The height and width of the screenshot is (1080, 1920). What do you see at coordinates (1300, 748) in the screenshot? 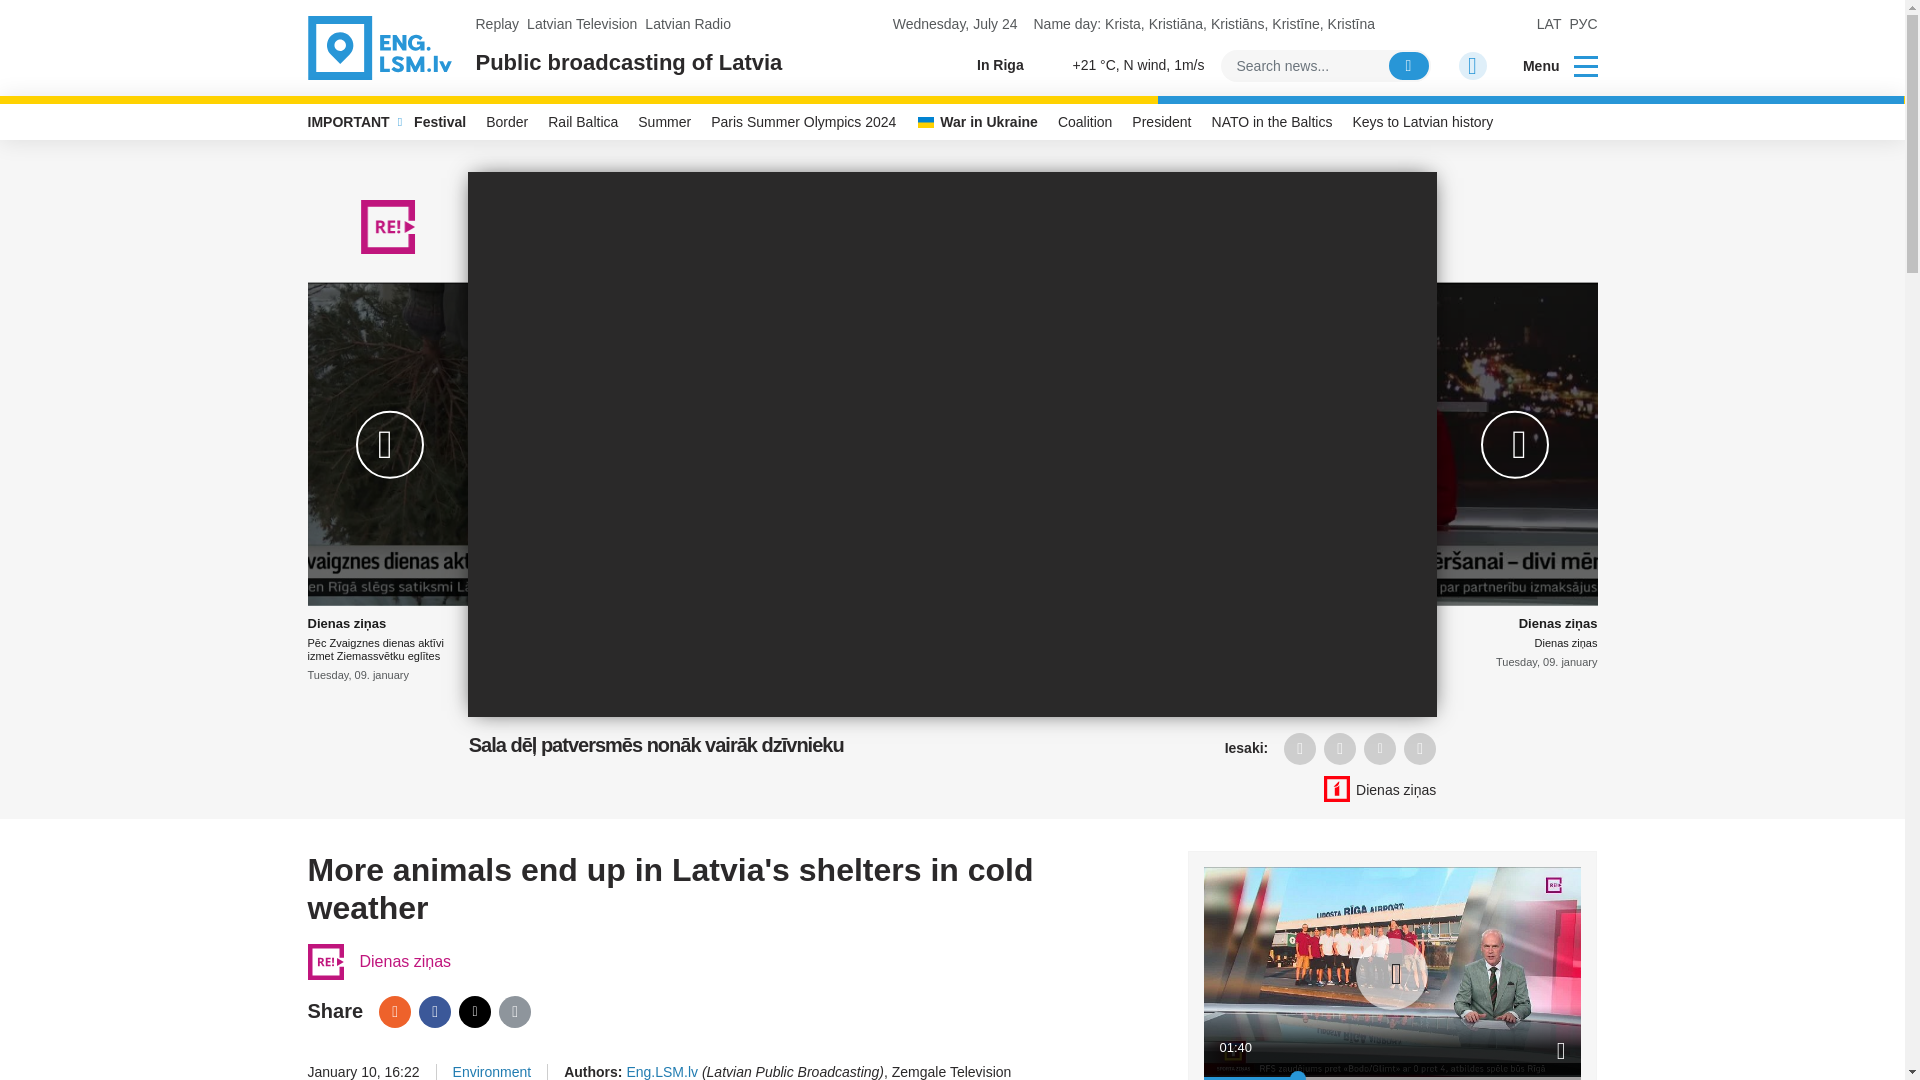
I see `Draugiem` at bounding box center [1300, 748].